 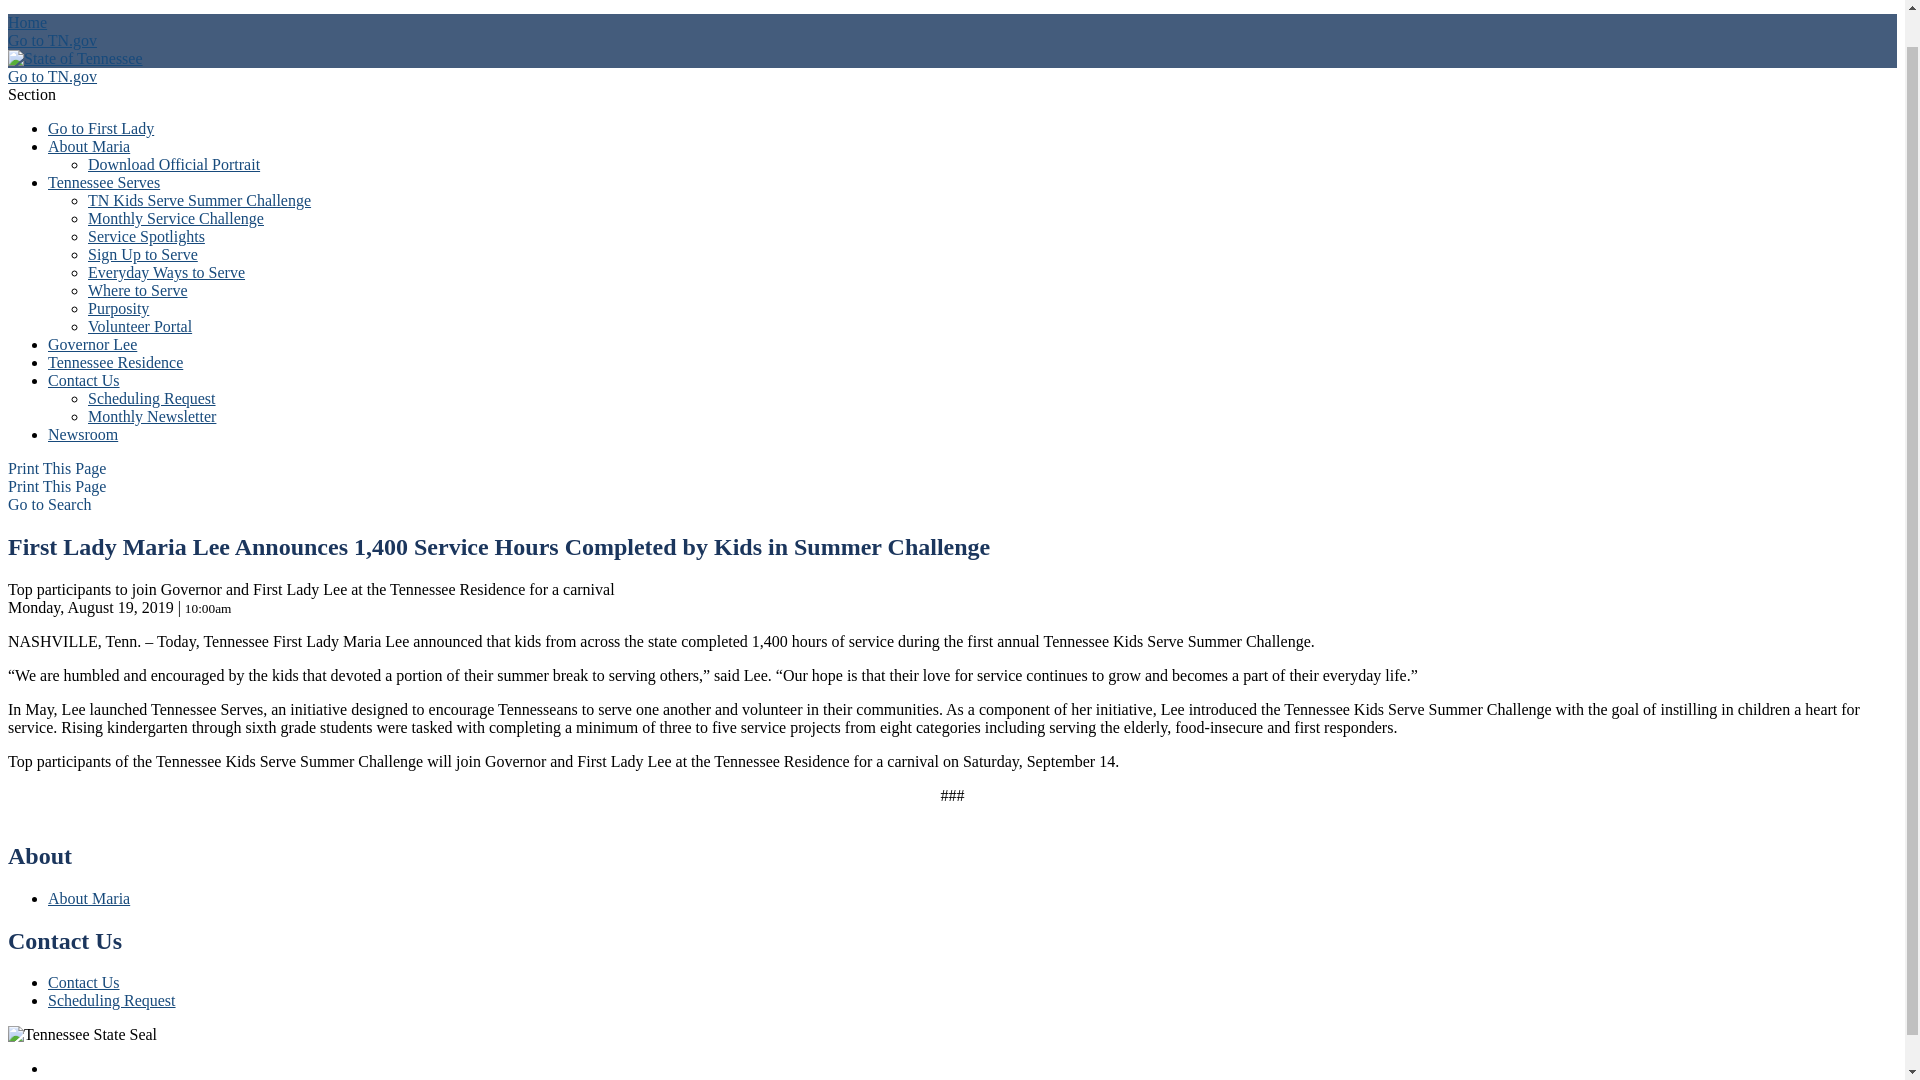 What do you see at coordinates (92, 344) in the screenshot?
I see `Governor Lee` at bounding box center [92, 344].